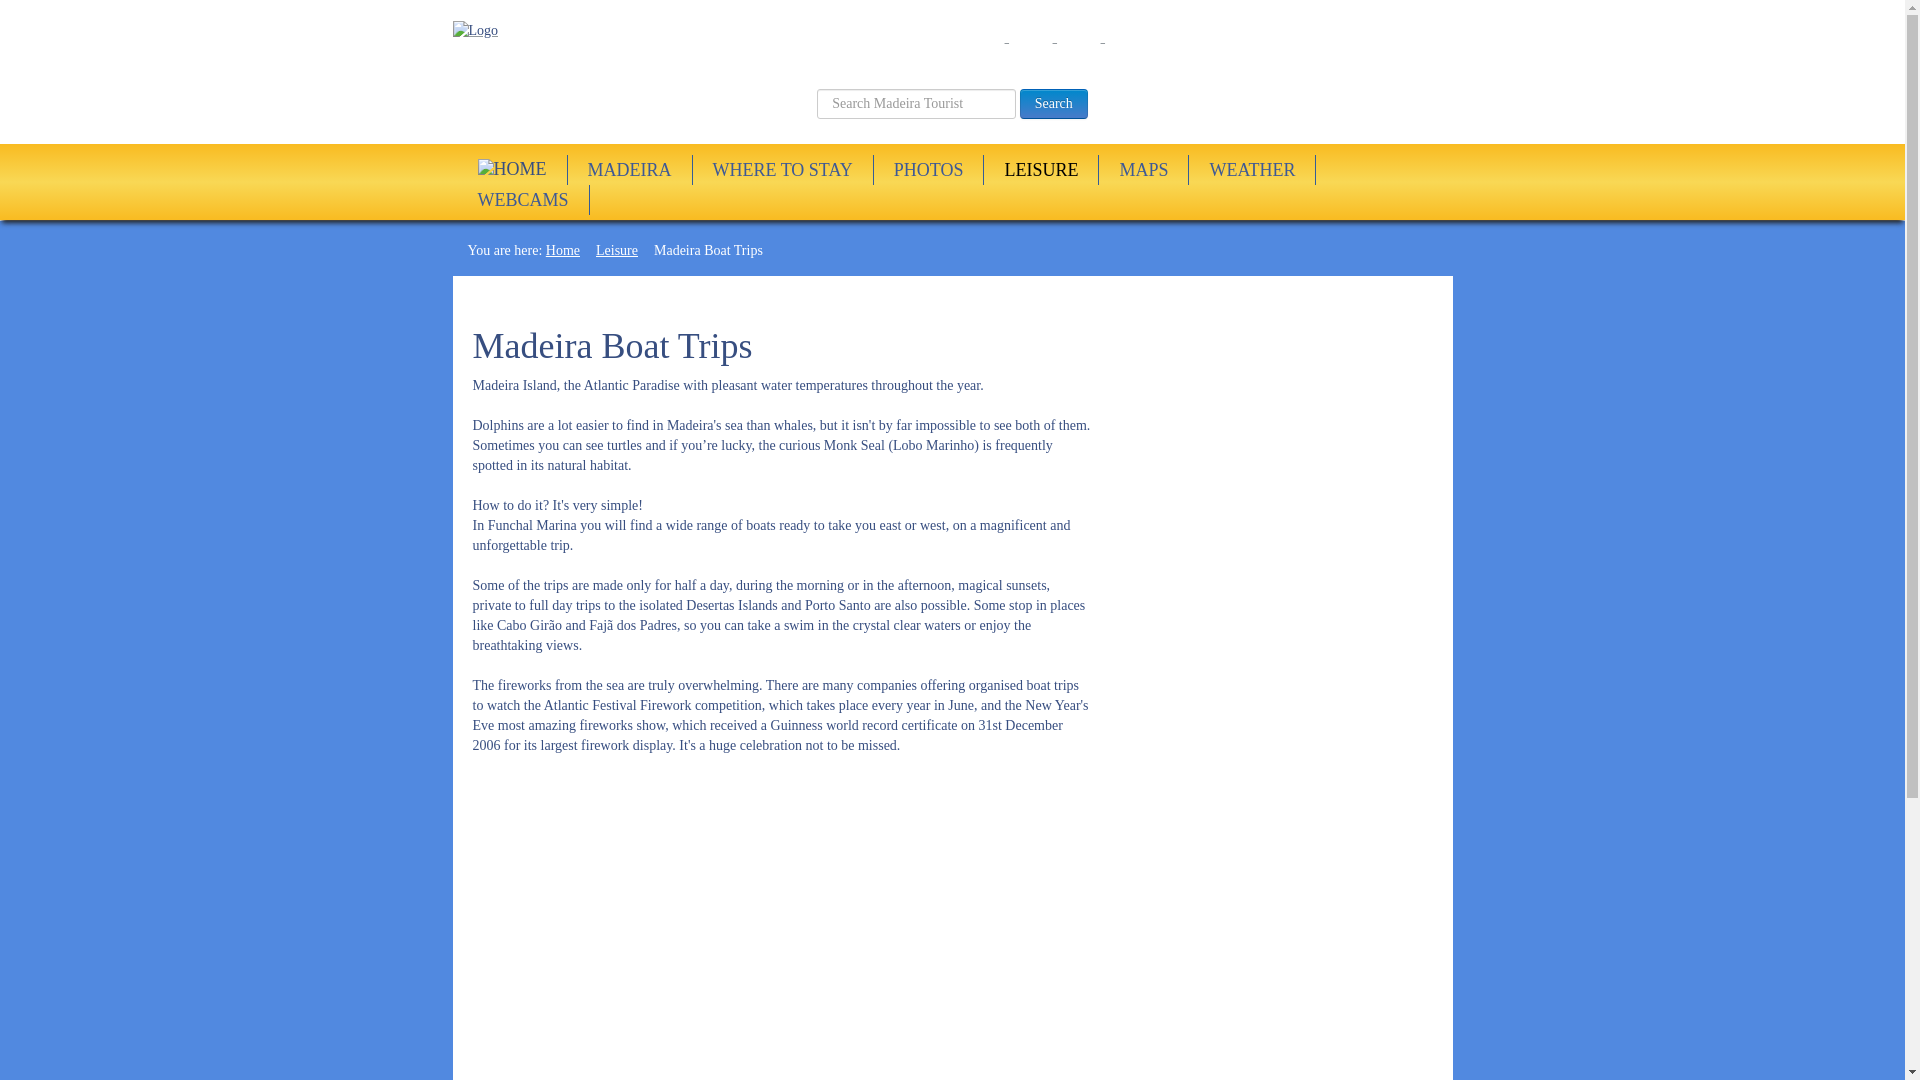 The height and width of the screenshot is (1080, 1920). Describe the element at coordinates (562, 250) in the screenshot. I see `Home` at that location.